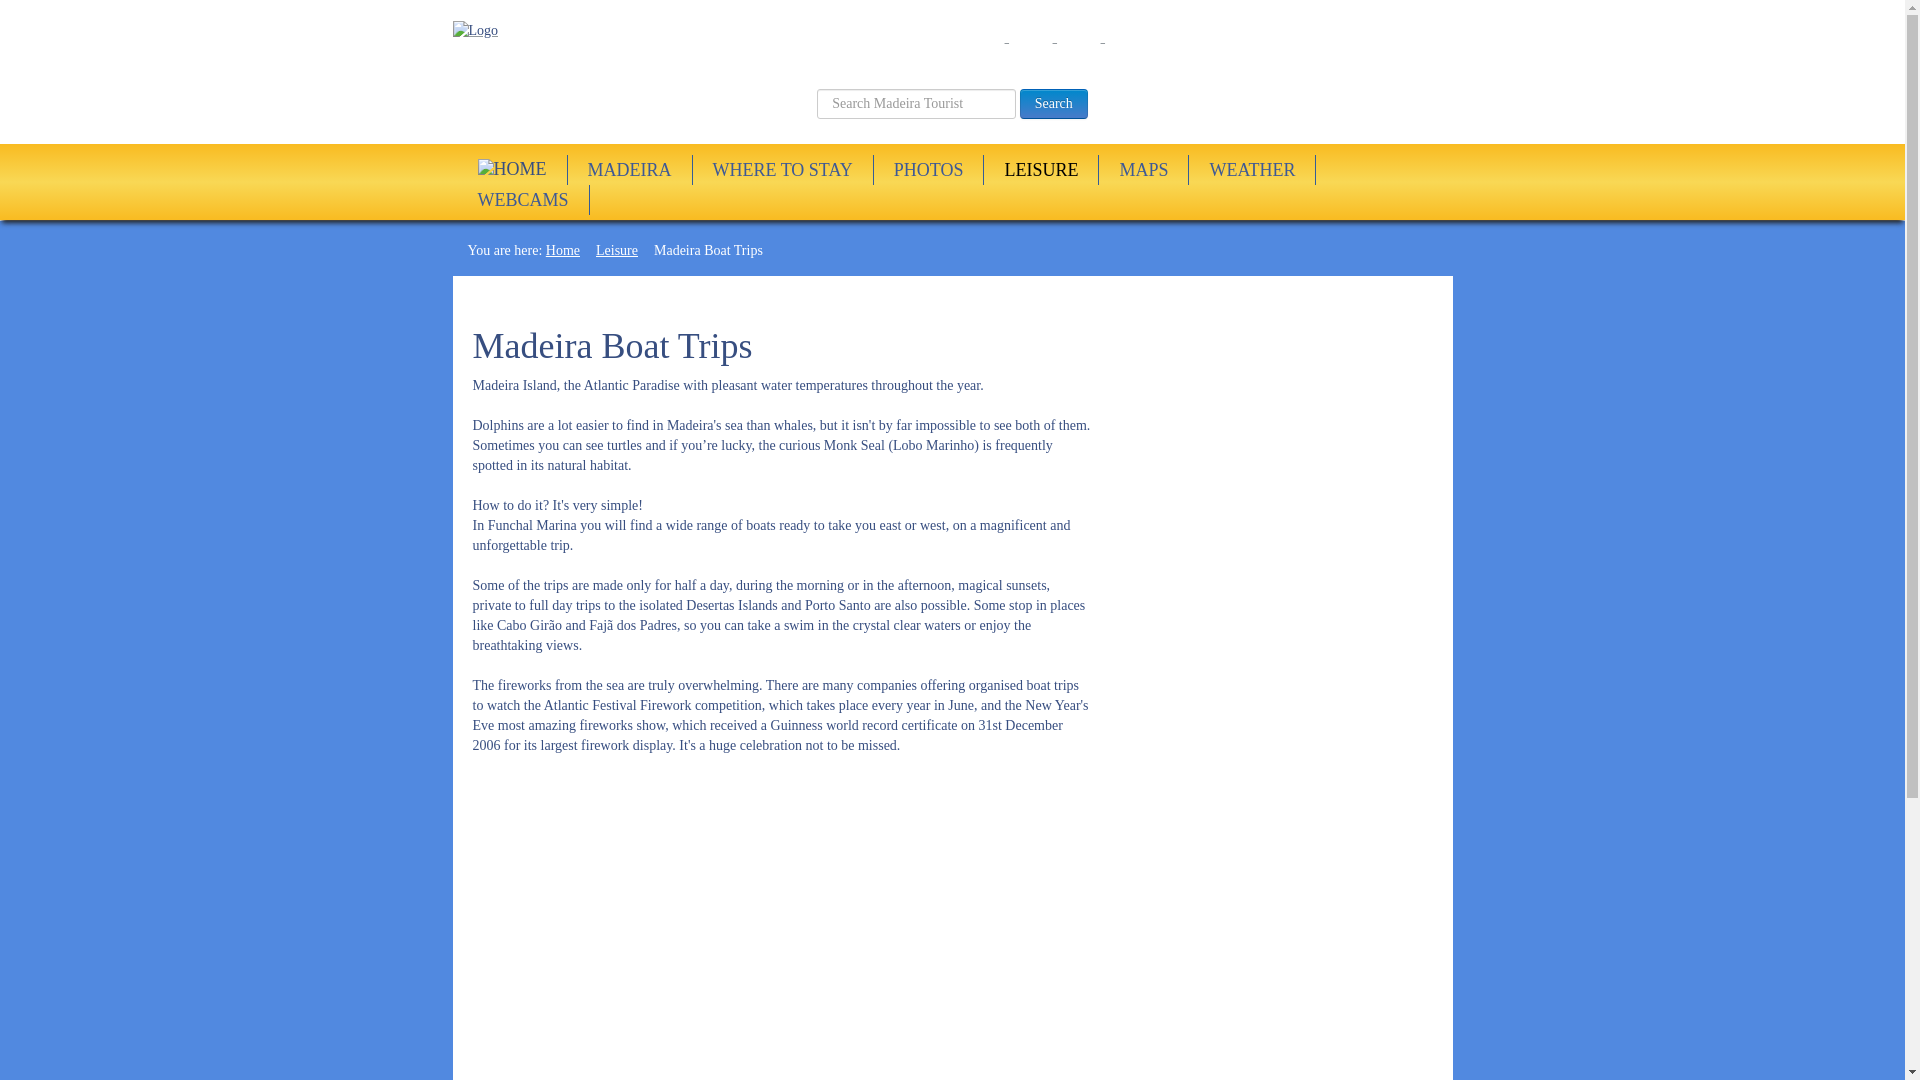 The height and width of the screenshot is (1080, 1920). Describe the element at coordinates (562, 250) in the screenshot. I see `Home` at that location.